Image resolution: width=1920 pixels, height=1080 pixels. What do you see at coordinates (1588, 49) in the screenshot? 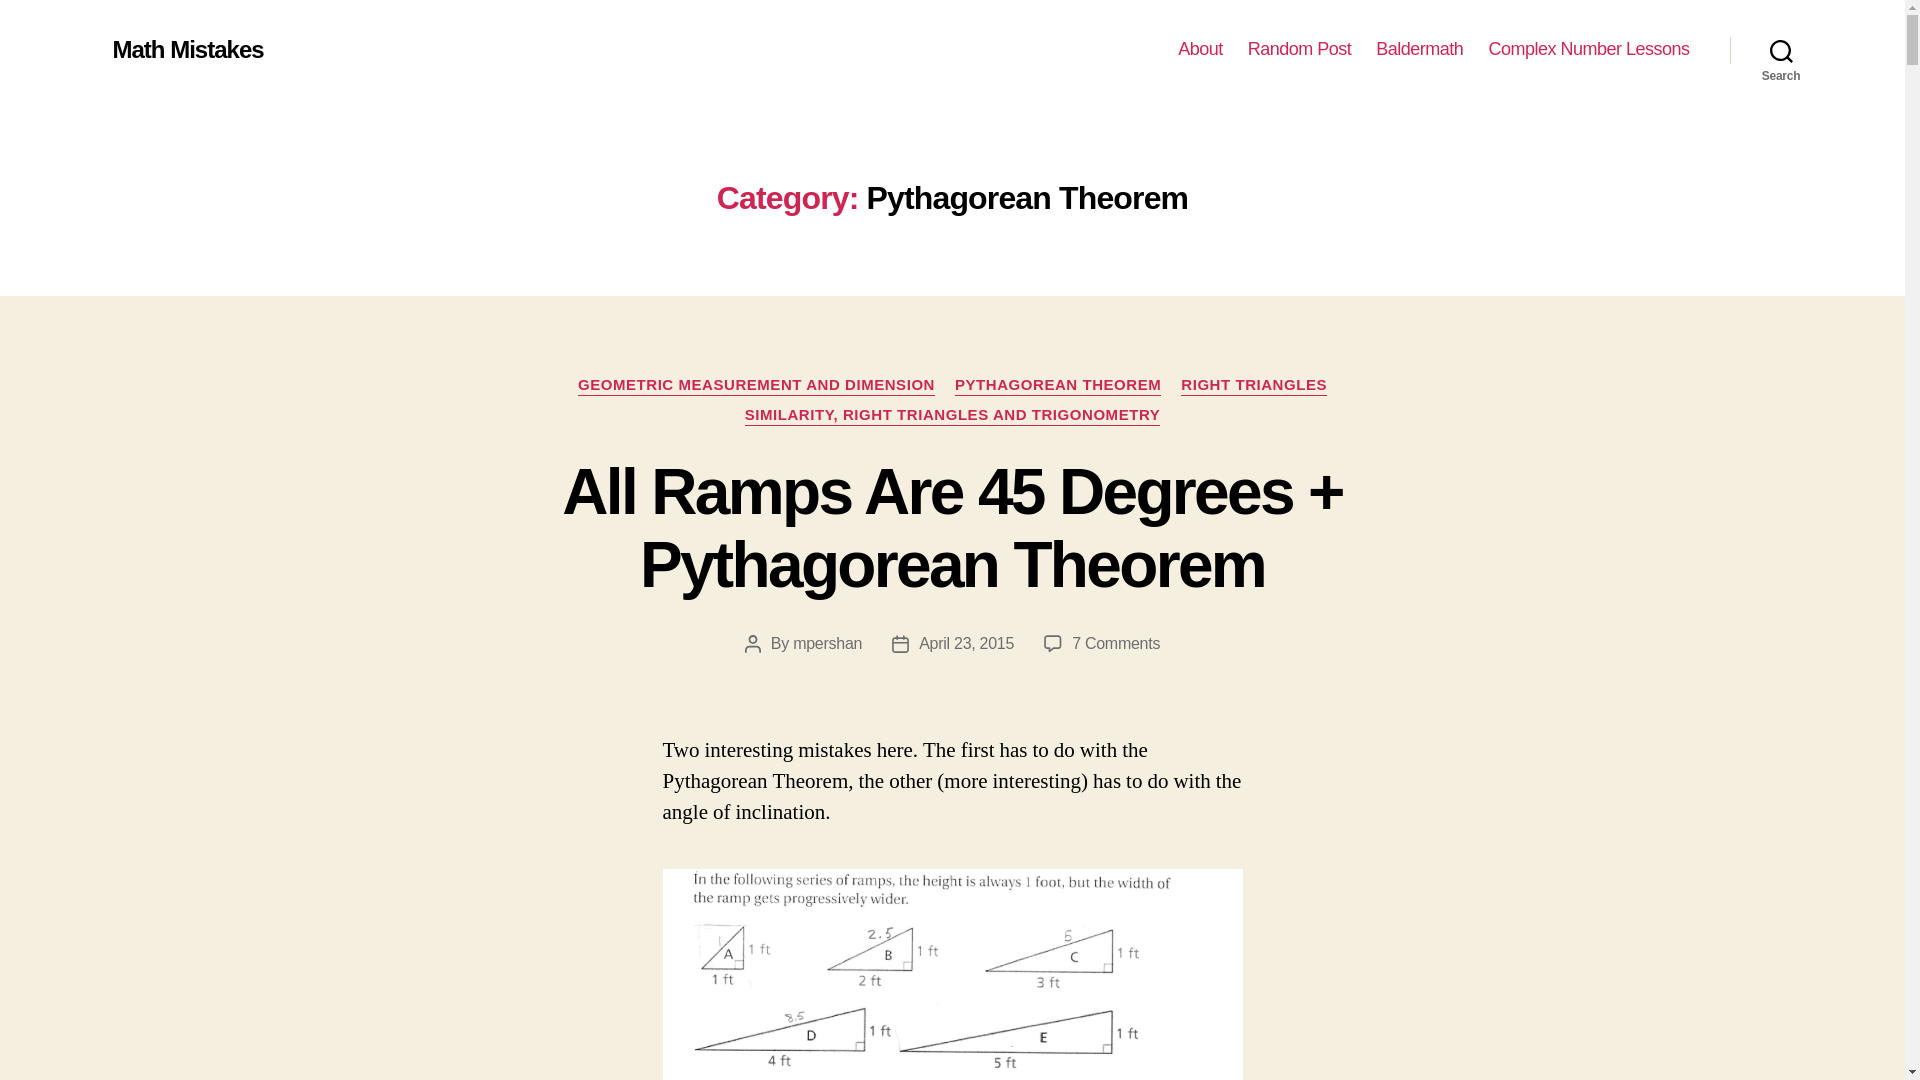
I see `Complex Number Lessons` at bounding box center [1588, 49].